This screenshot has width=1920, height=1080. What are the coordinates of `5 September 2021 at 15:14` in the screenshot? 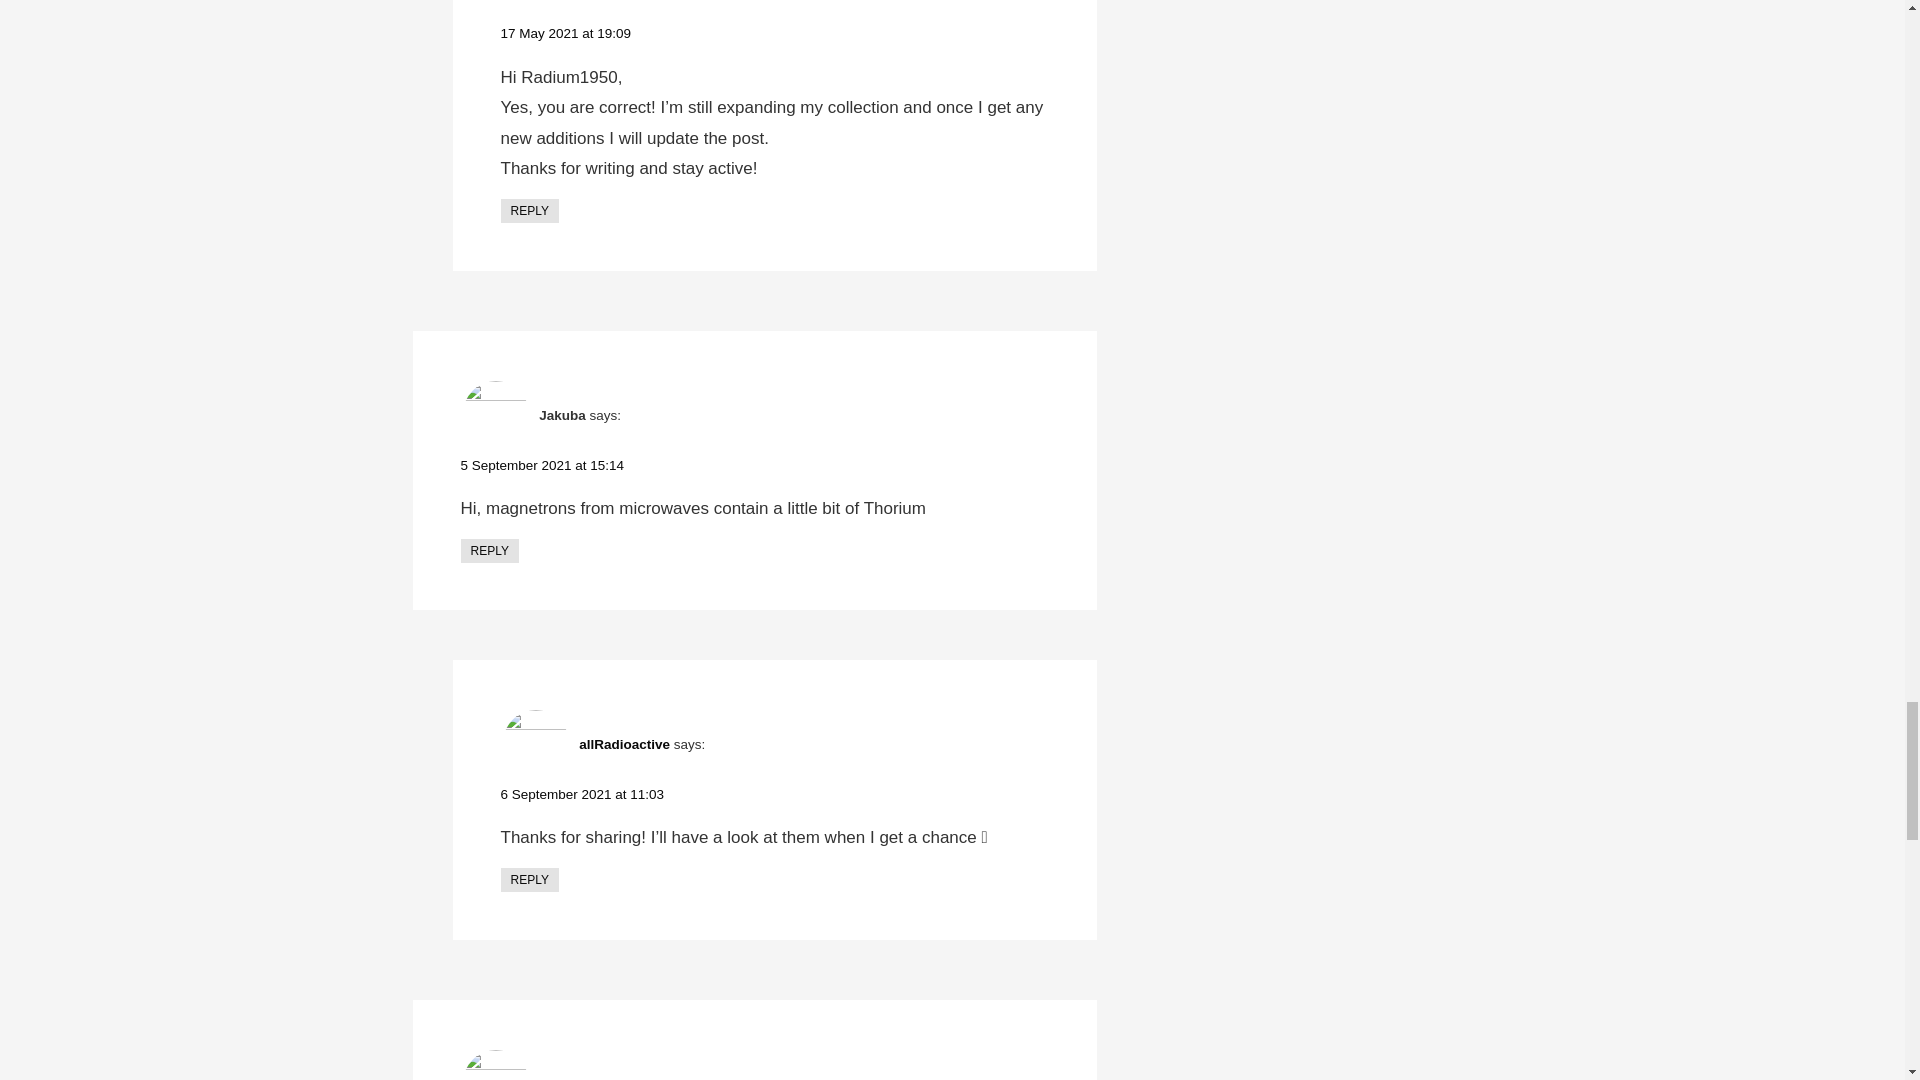 It's located at (542, 465).